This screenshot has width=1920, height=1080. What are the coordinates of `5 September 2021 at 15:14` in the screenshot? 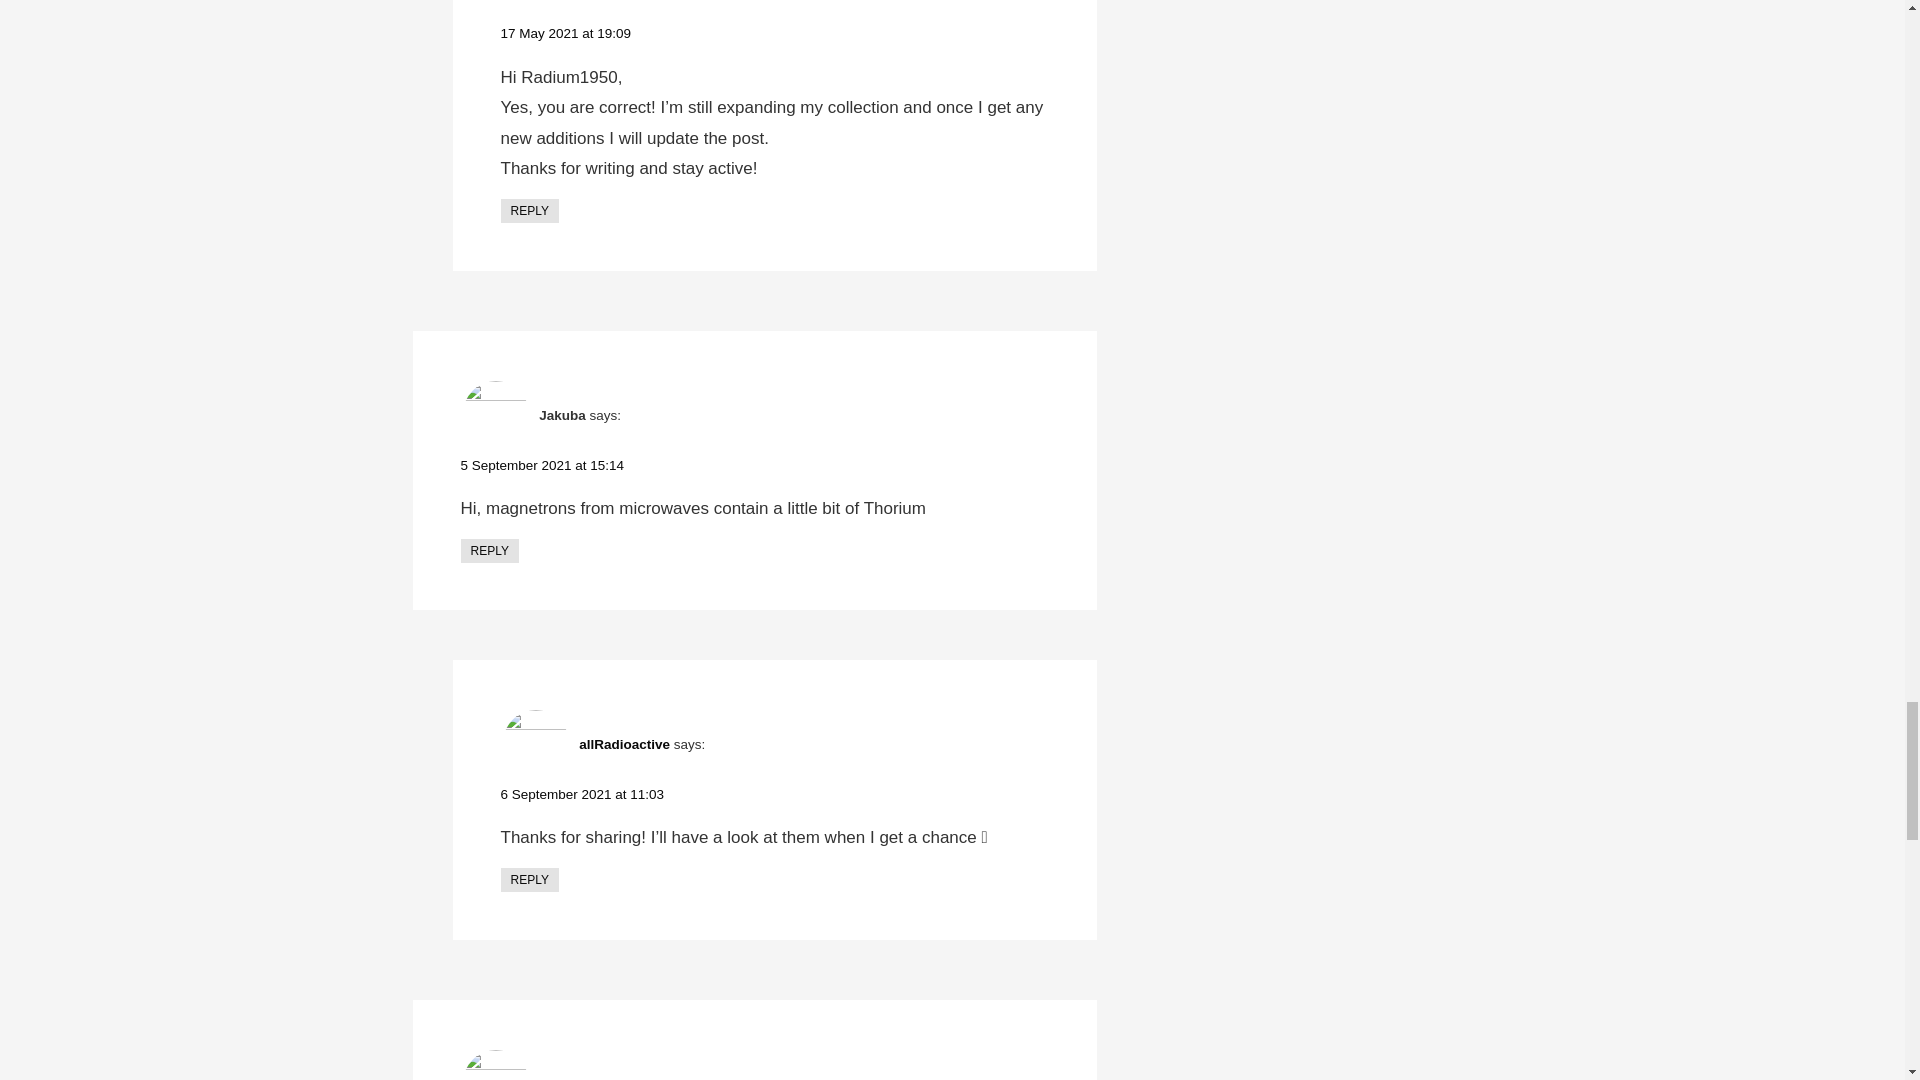 It's located at (542, 465).